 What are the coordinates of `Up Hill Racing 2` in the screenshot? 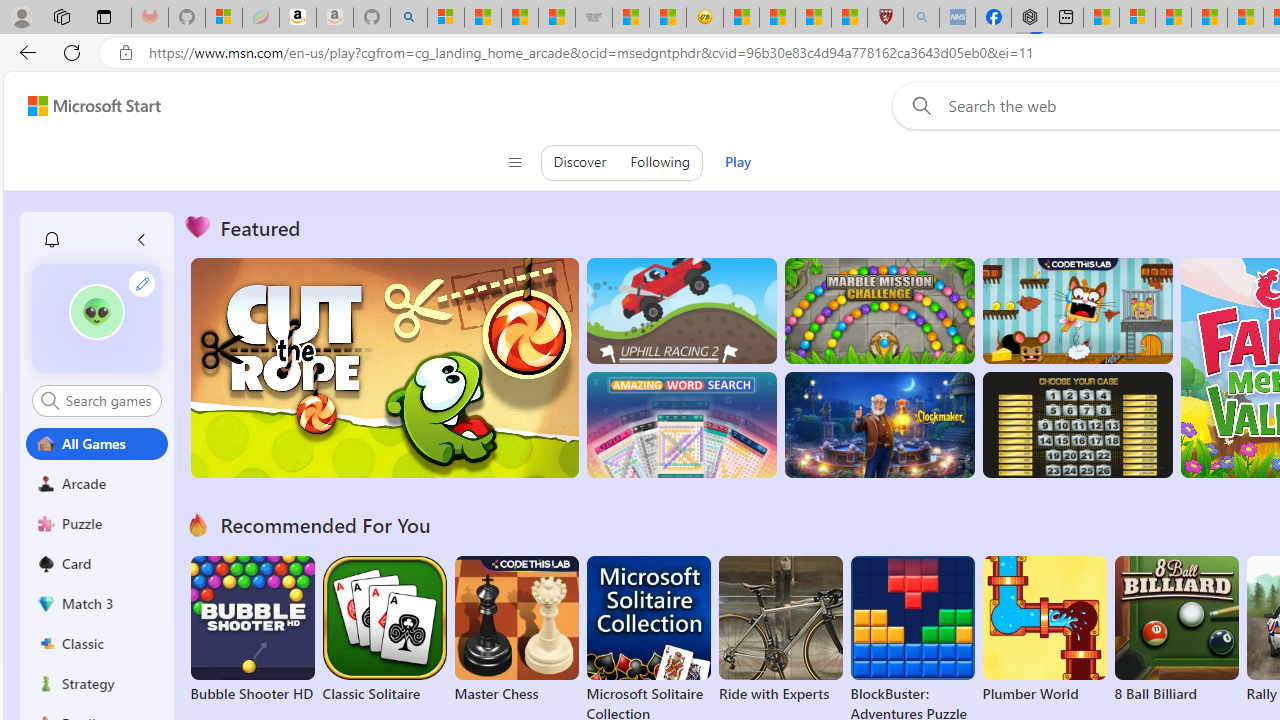 It's located at (681, 310).